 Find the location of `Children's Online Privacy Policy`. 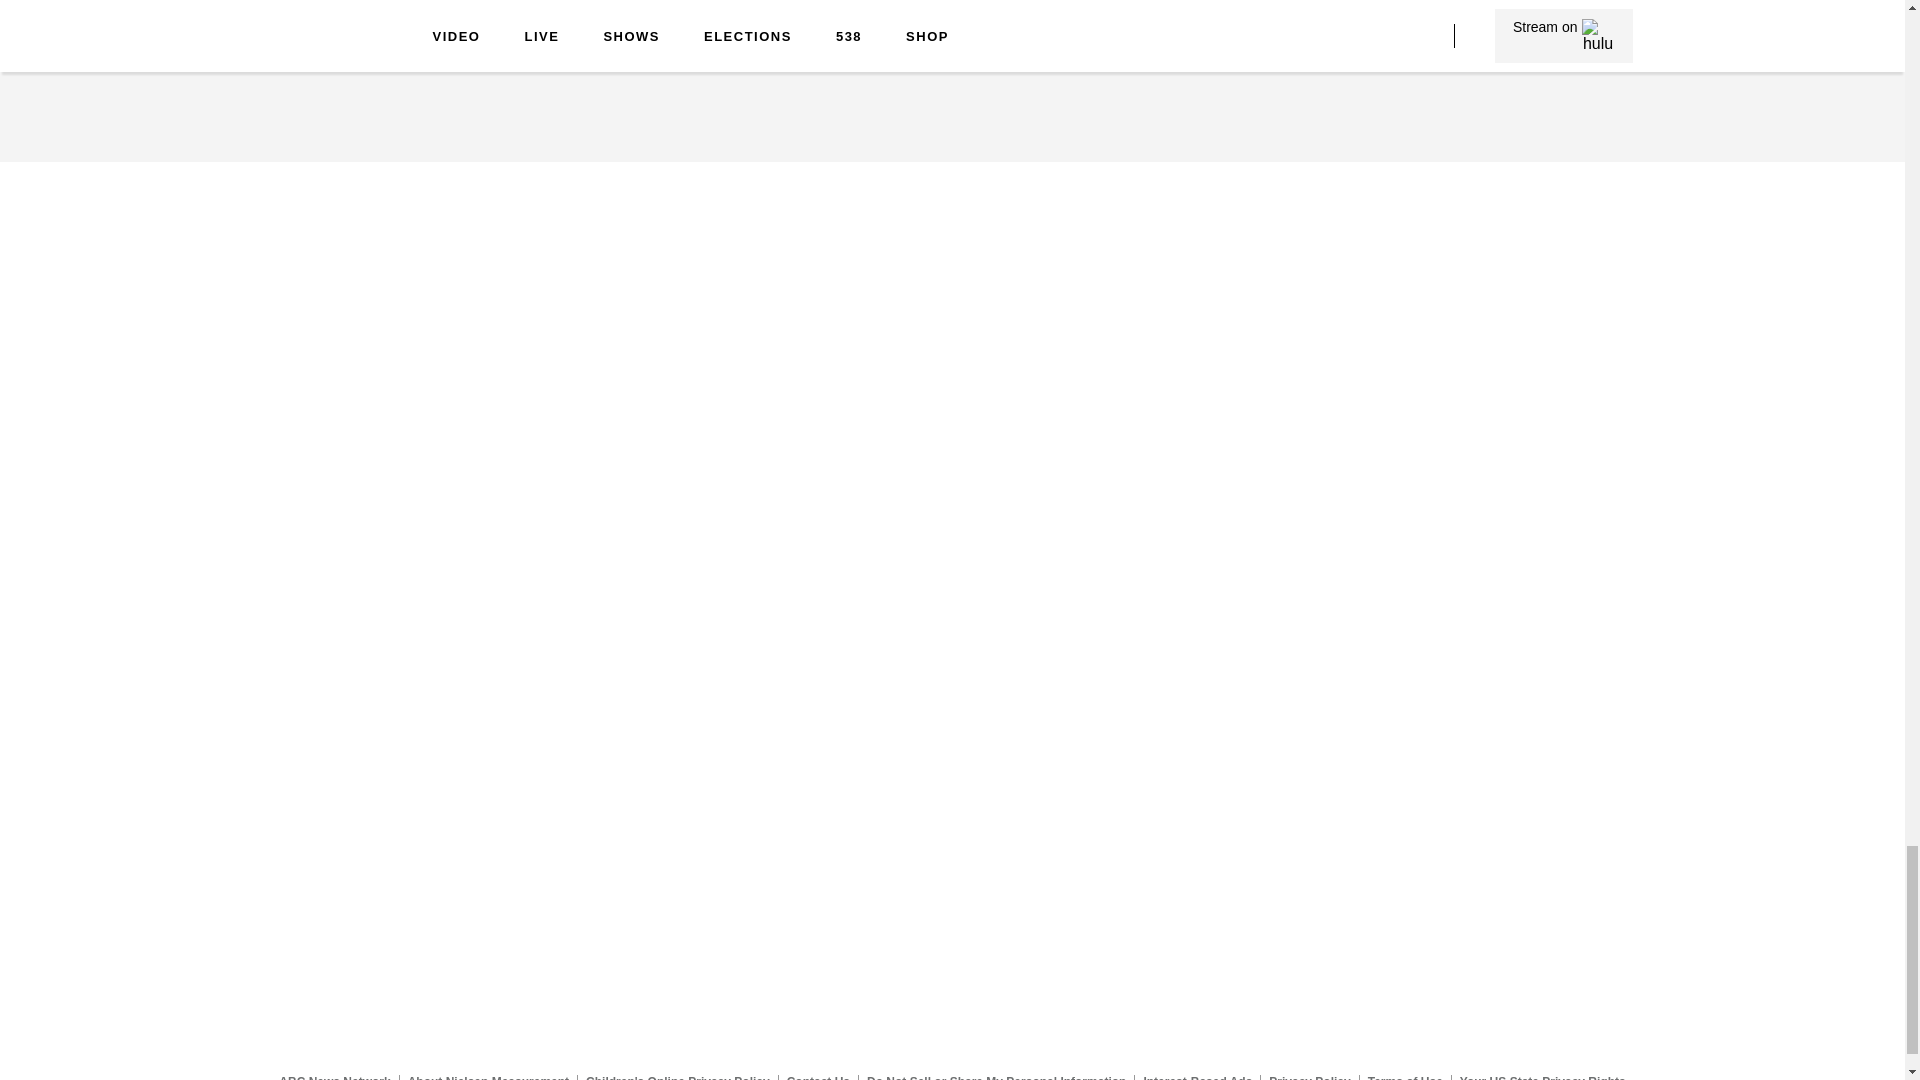

Children's Online Privacy Policy is located at coordinates (678, 1077).